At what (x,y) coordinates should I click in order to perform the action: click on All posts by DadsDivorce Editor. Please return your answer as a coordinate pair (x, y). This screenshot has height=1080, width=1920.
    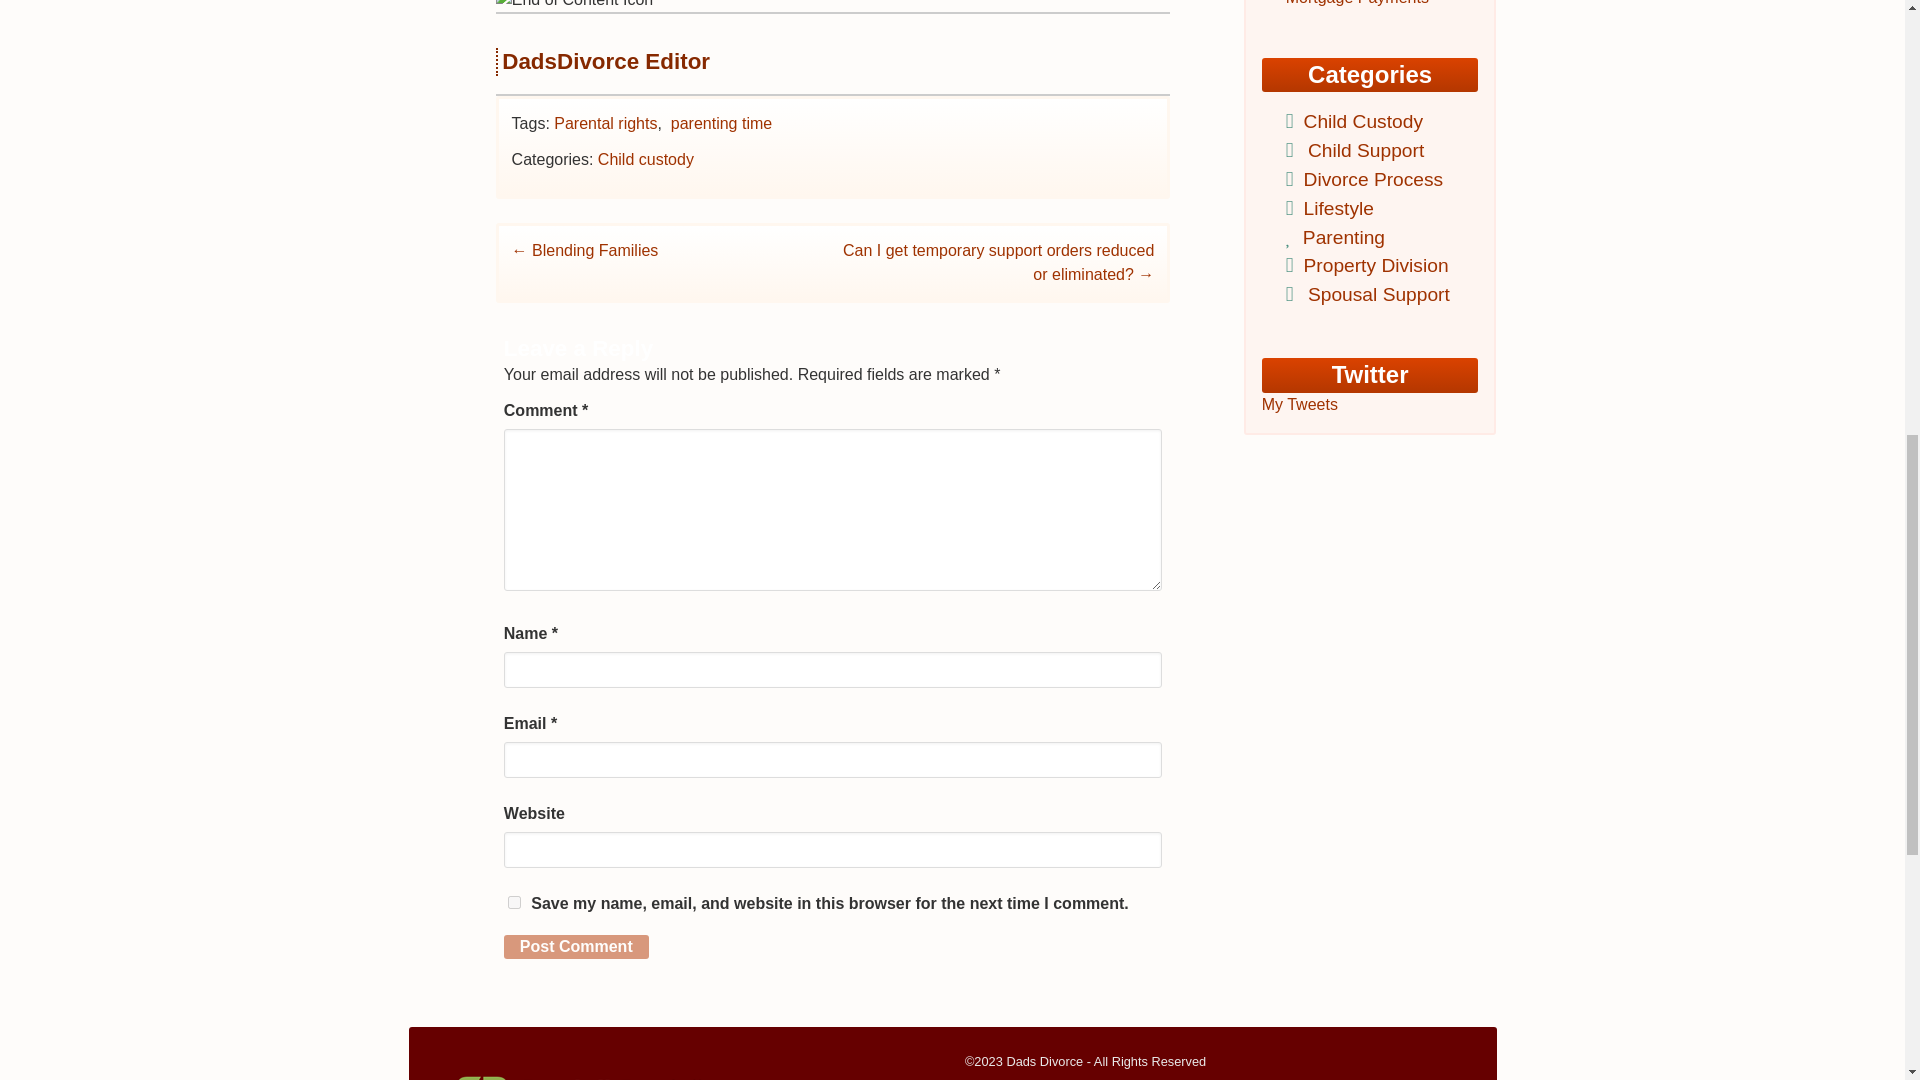
    Looking at the image, I should click on (606, 61).